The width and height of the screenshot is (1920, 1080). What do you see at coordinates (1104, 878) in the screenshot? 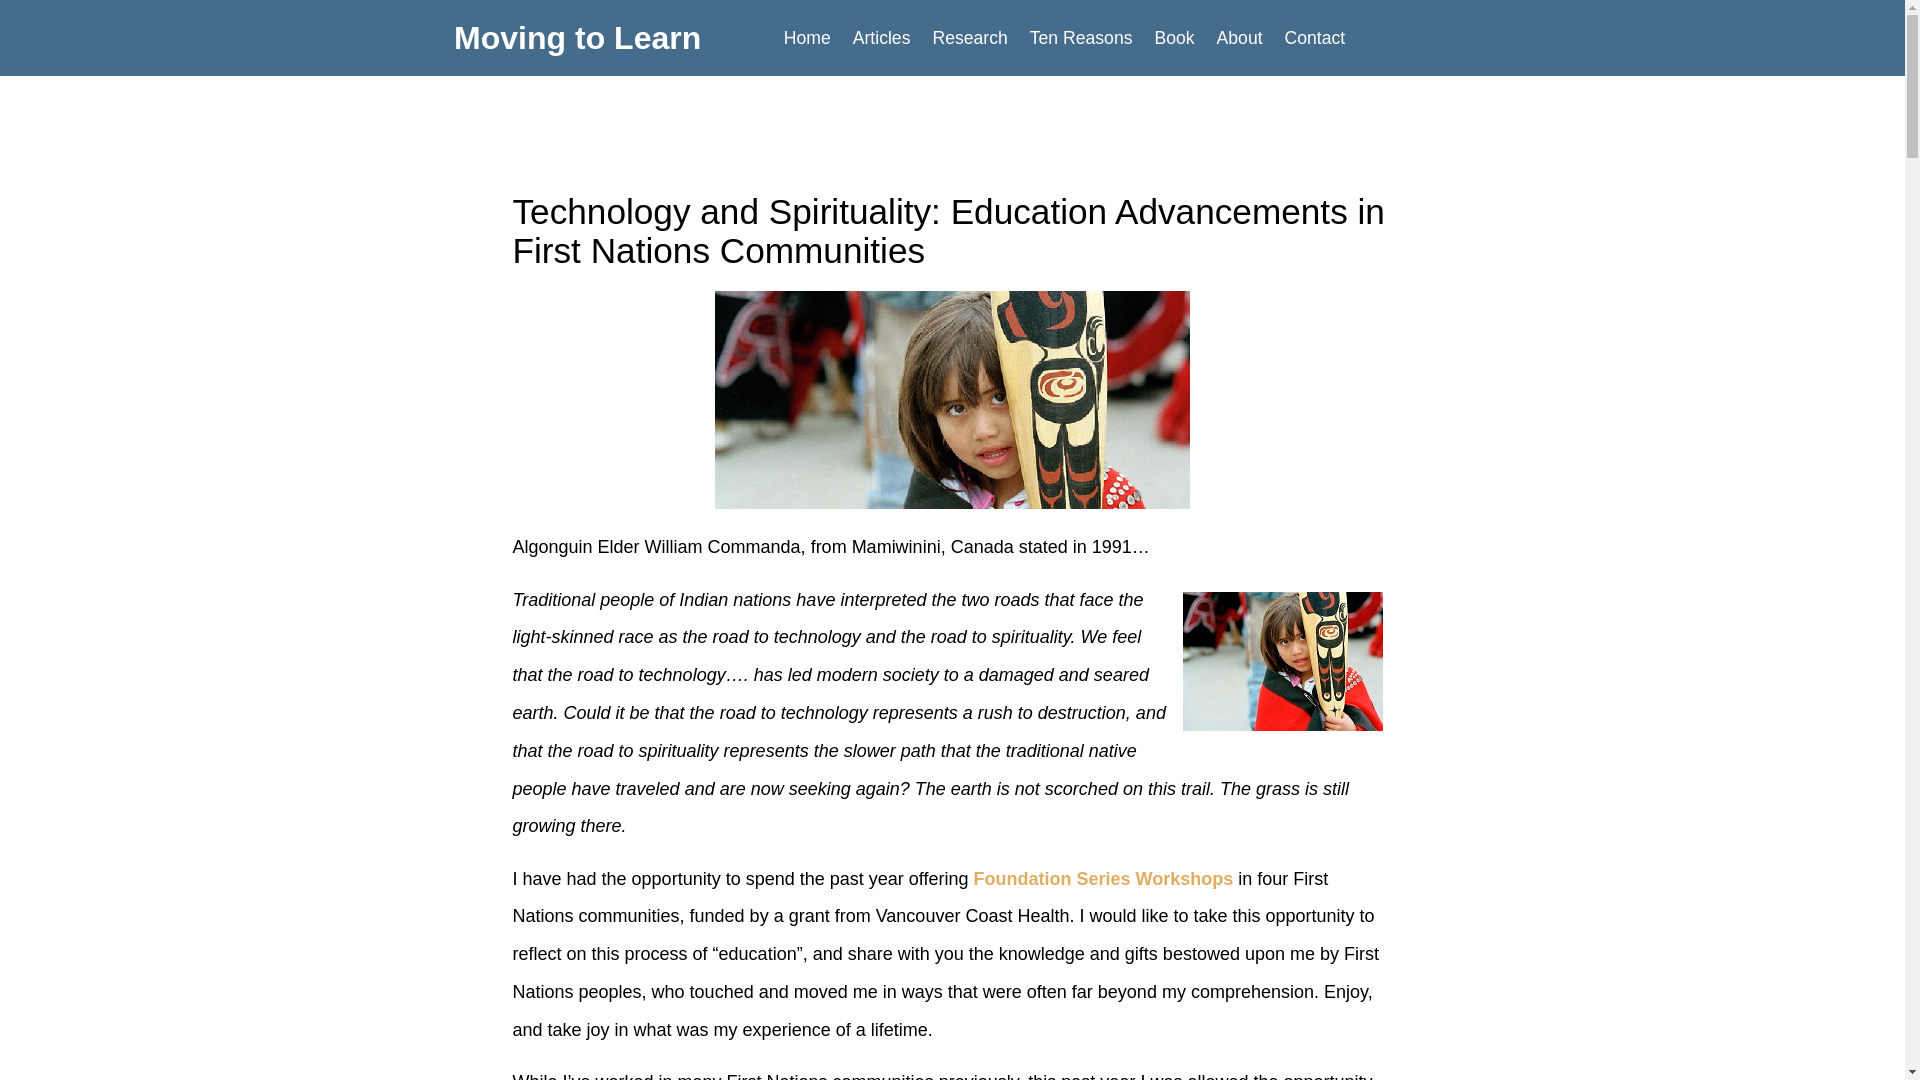
I see `Foundation Series Workshops` at bounding box center [1104, 878].